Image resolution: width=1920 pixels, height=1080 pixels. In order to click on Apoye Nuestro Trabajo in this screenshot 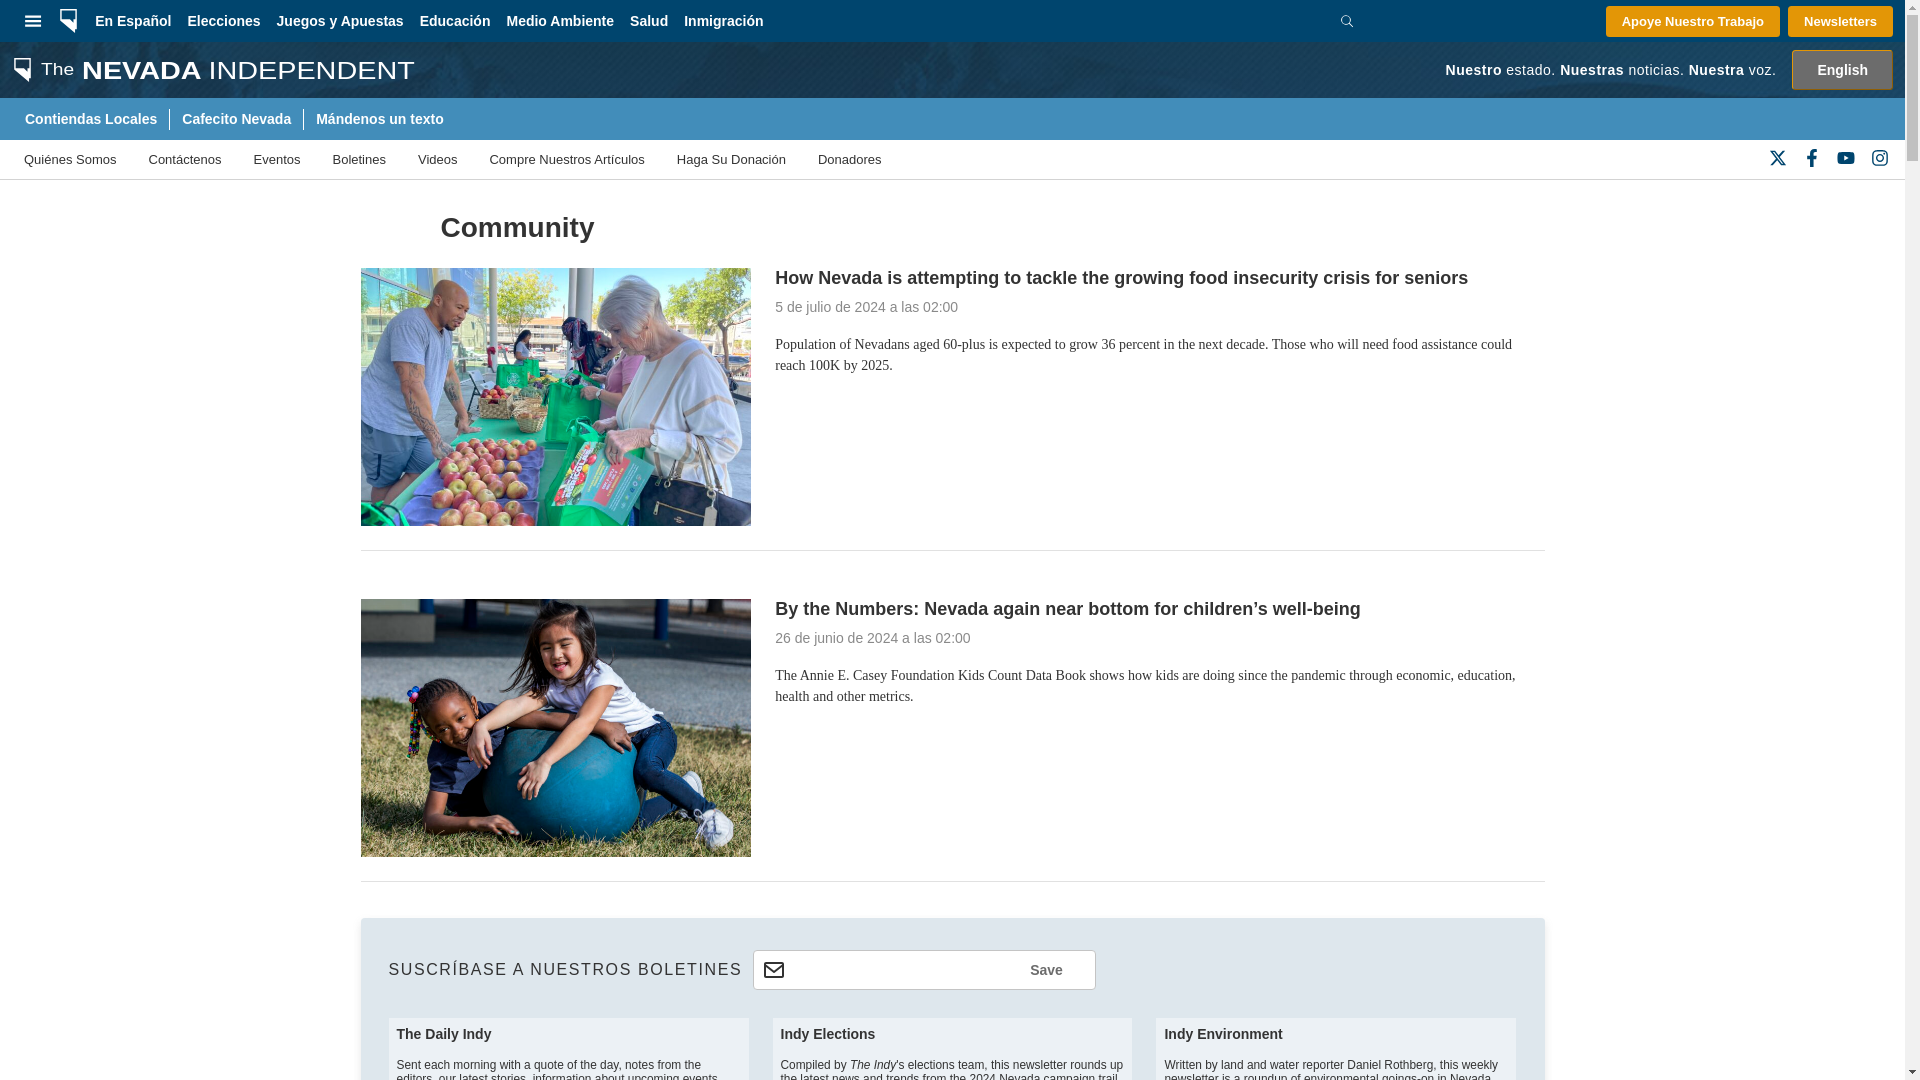, I will do `click(1692, 21)`.